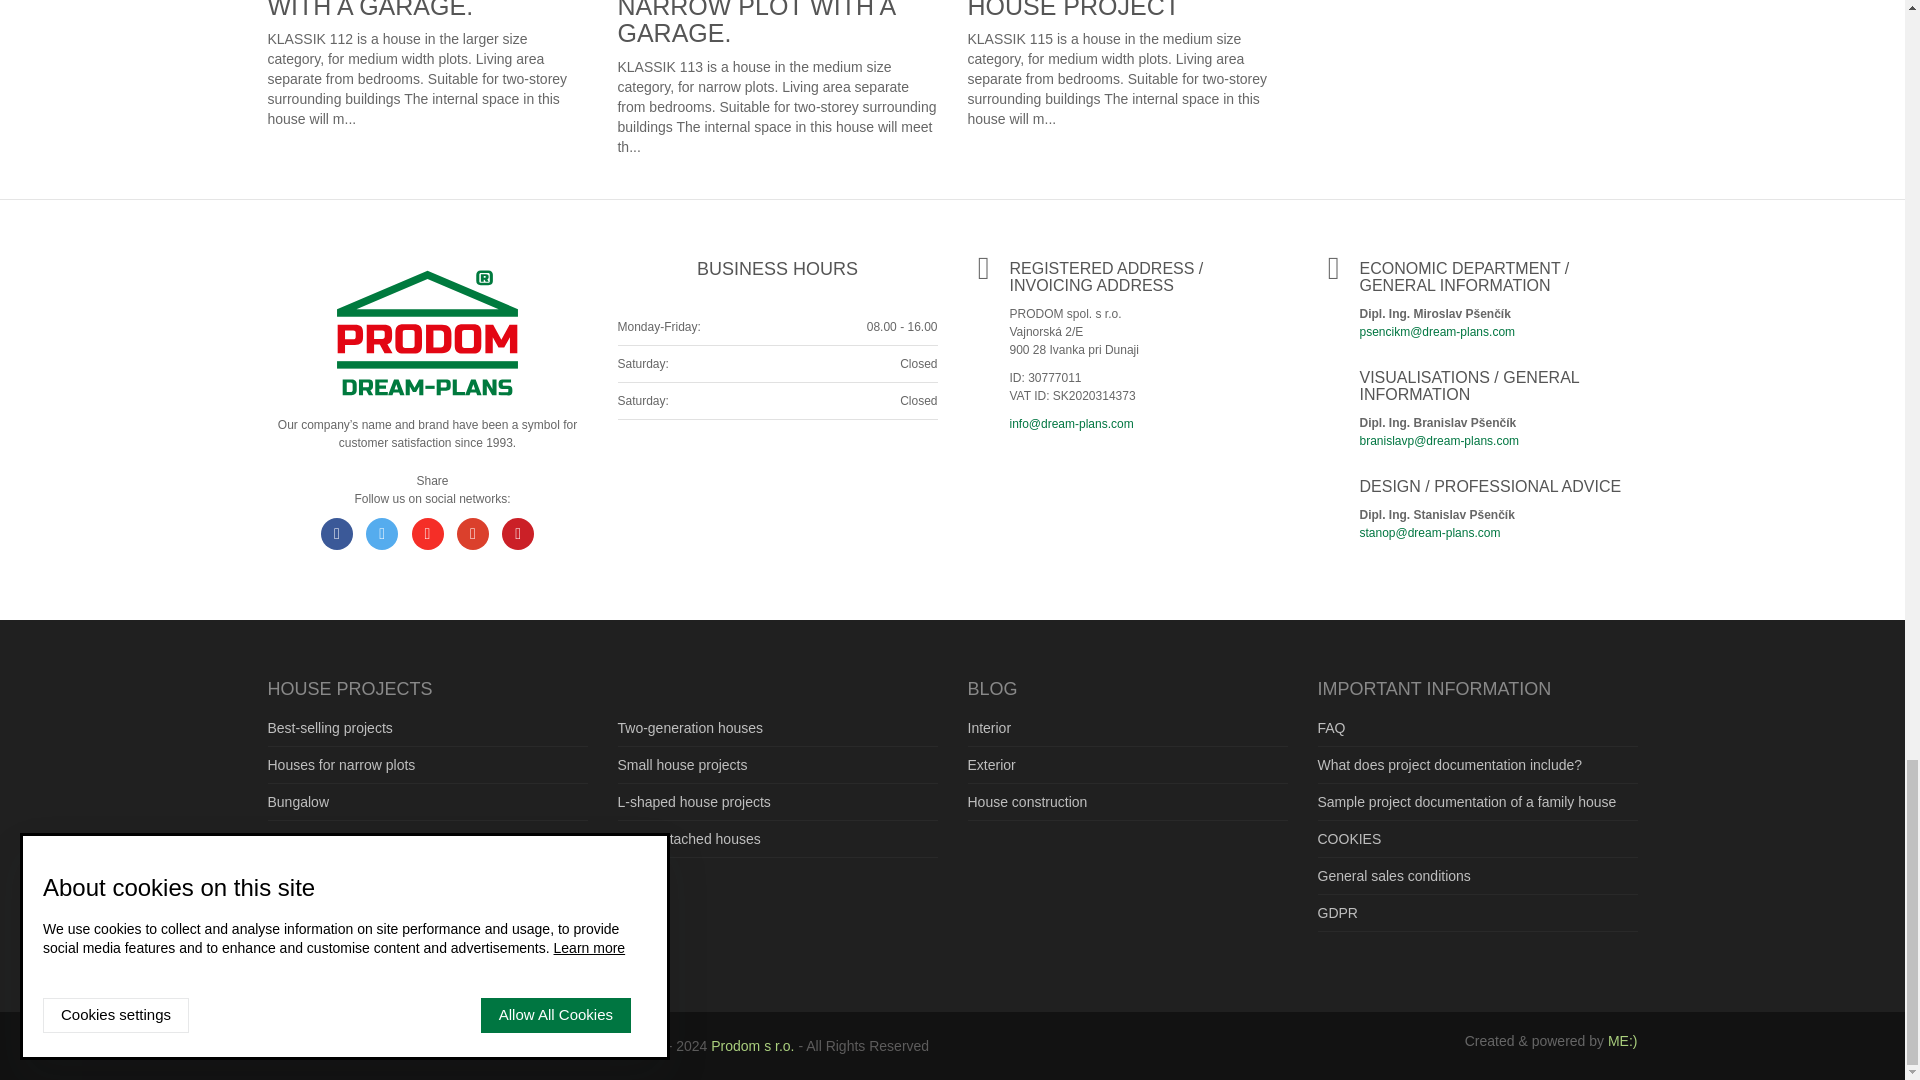 Image resolution: width=1920 pixels, height=1080 pixels. I want to click on dream-plans.com, so click(427, 334).